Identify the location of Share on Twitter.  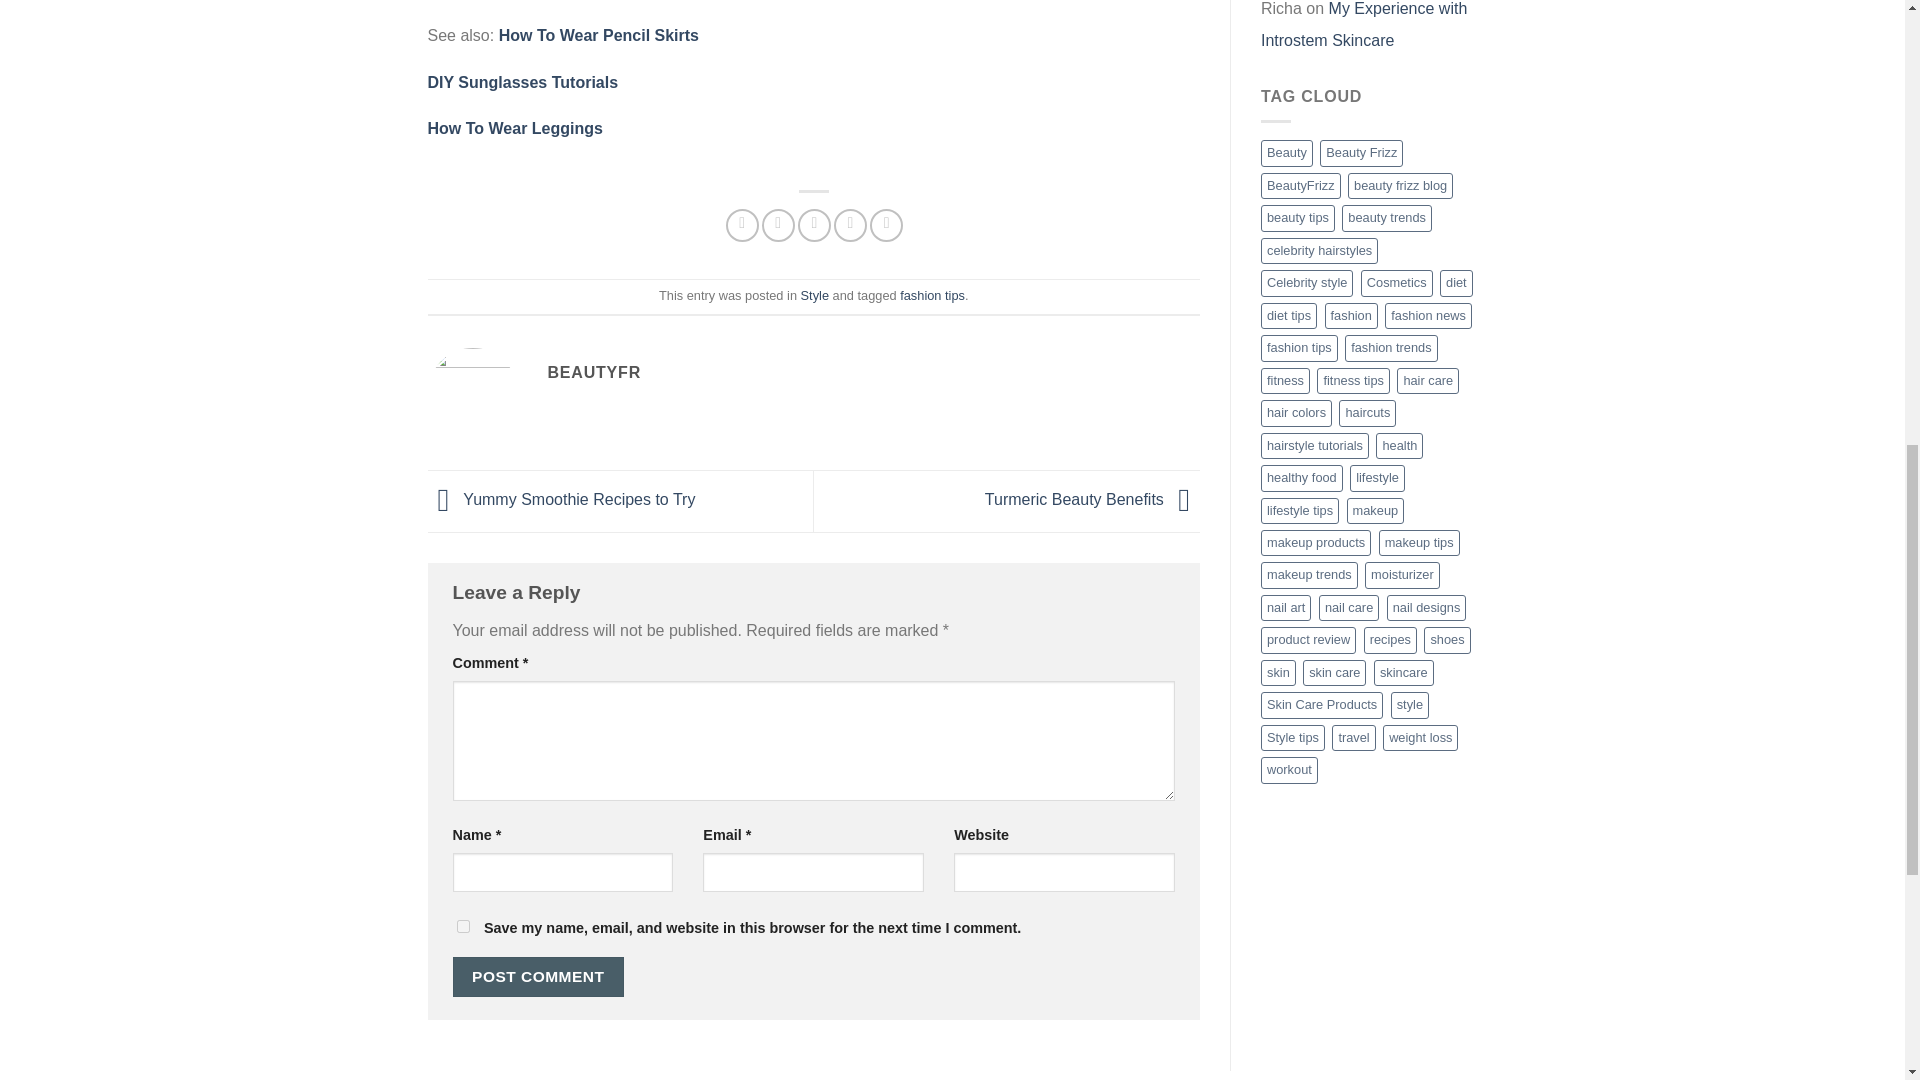
(778, 225).